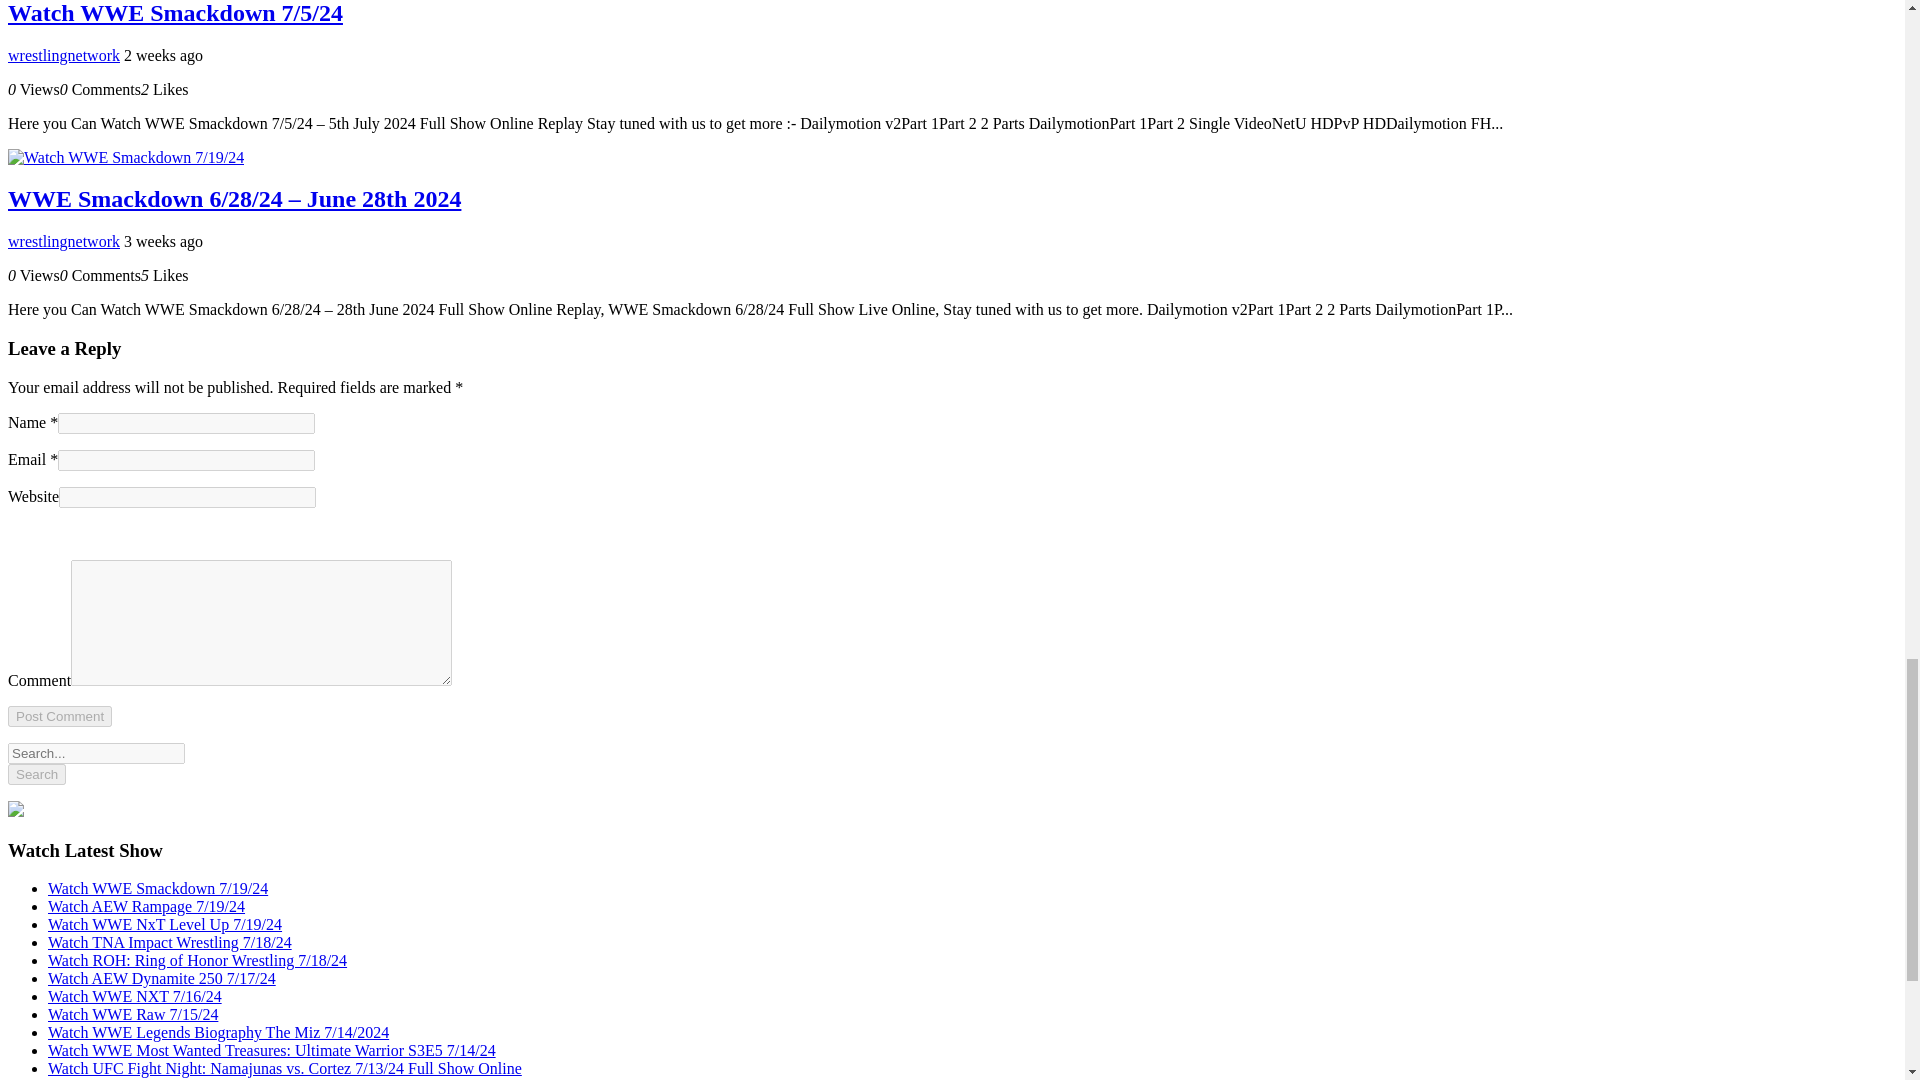 The image size is (1920, 1080). What do you see at coordinates (63, 55) in the screenshot?
I see `View all posts by wrestlingnetwork` at bounding box center [63, 55].